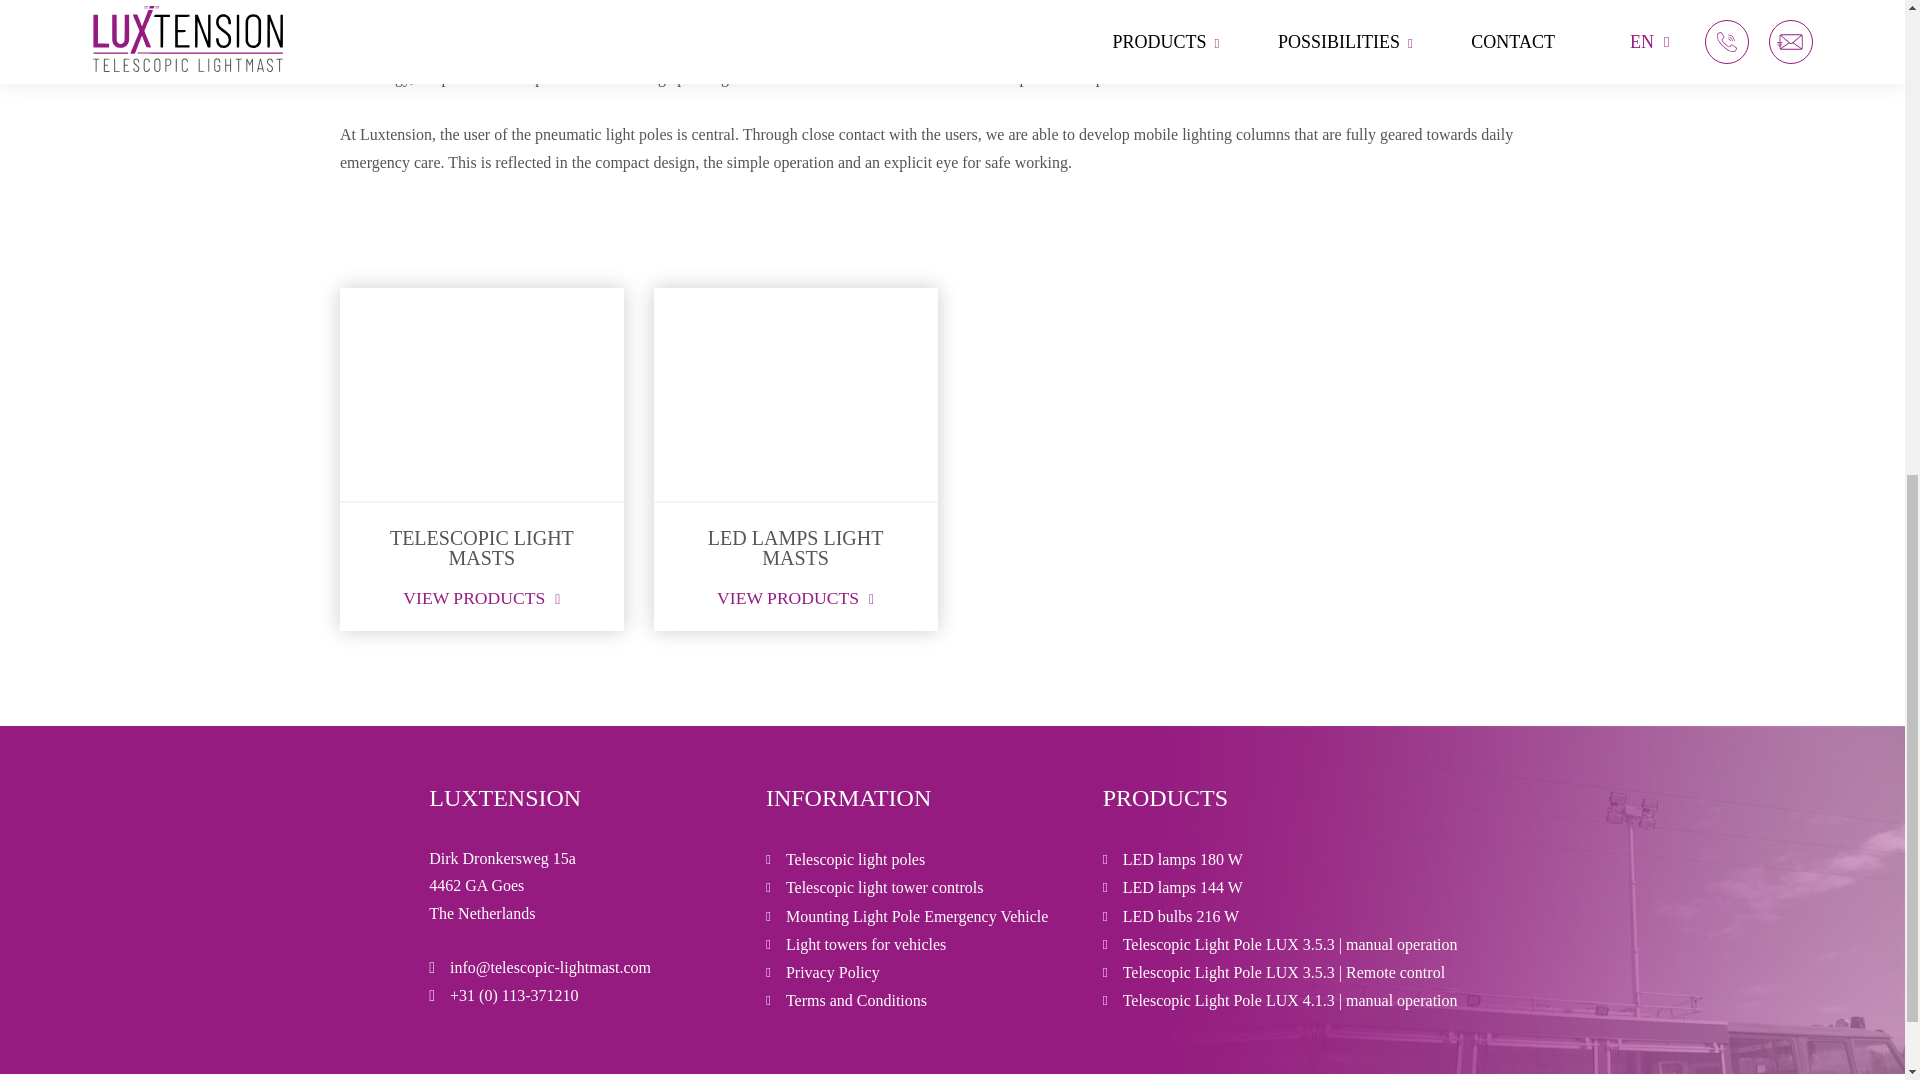 The width and height of the screenshot is (1920, 1080). I want to click on Terms and Conditions, so click(846, 1000).